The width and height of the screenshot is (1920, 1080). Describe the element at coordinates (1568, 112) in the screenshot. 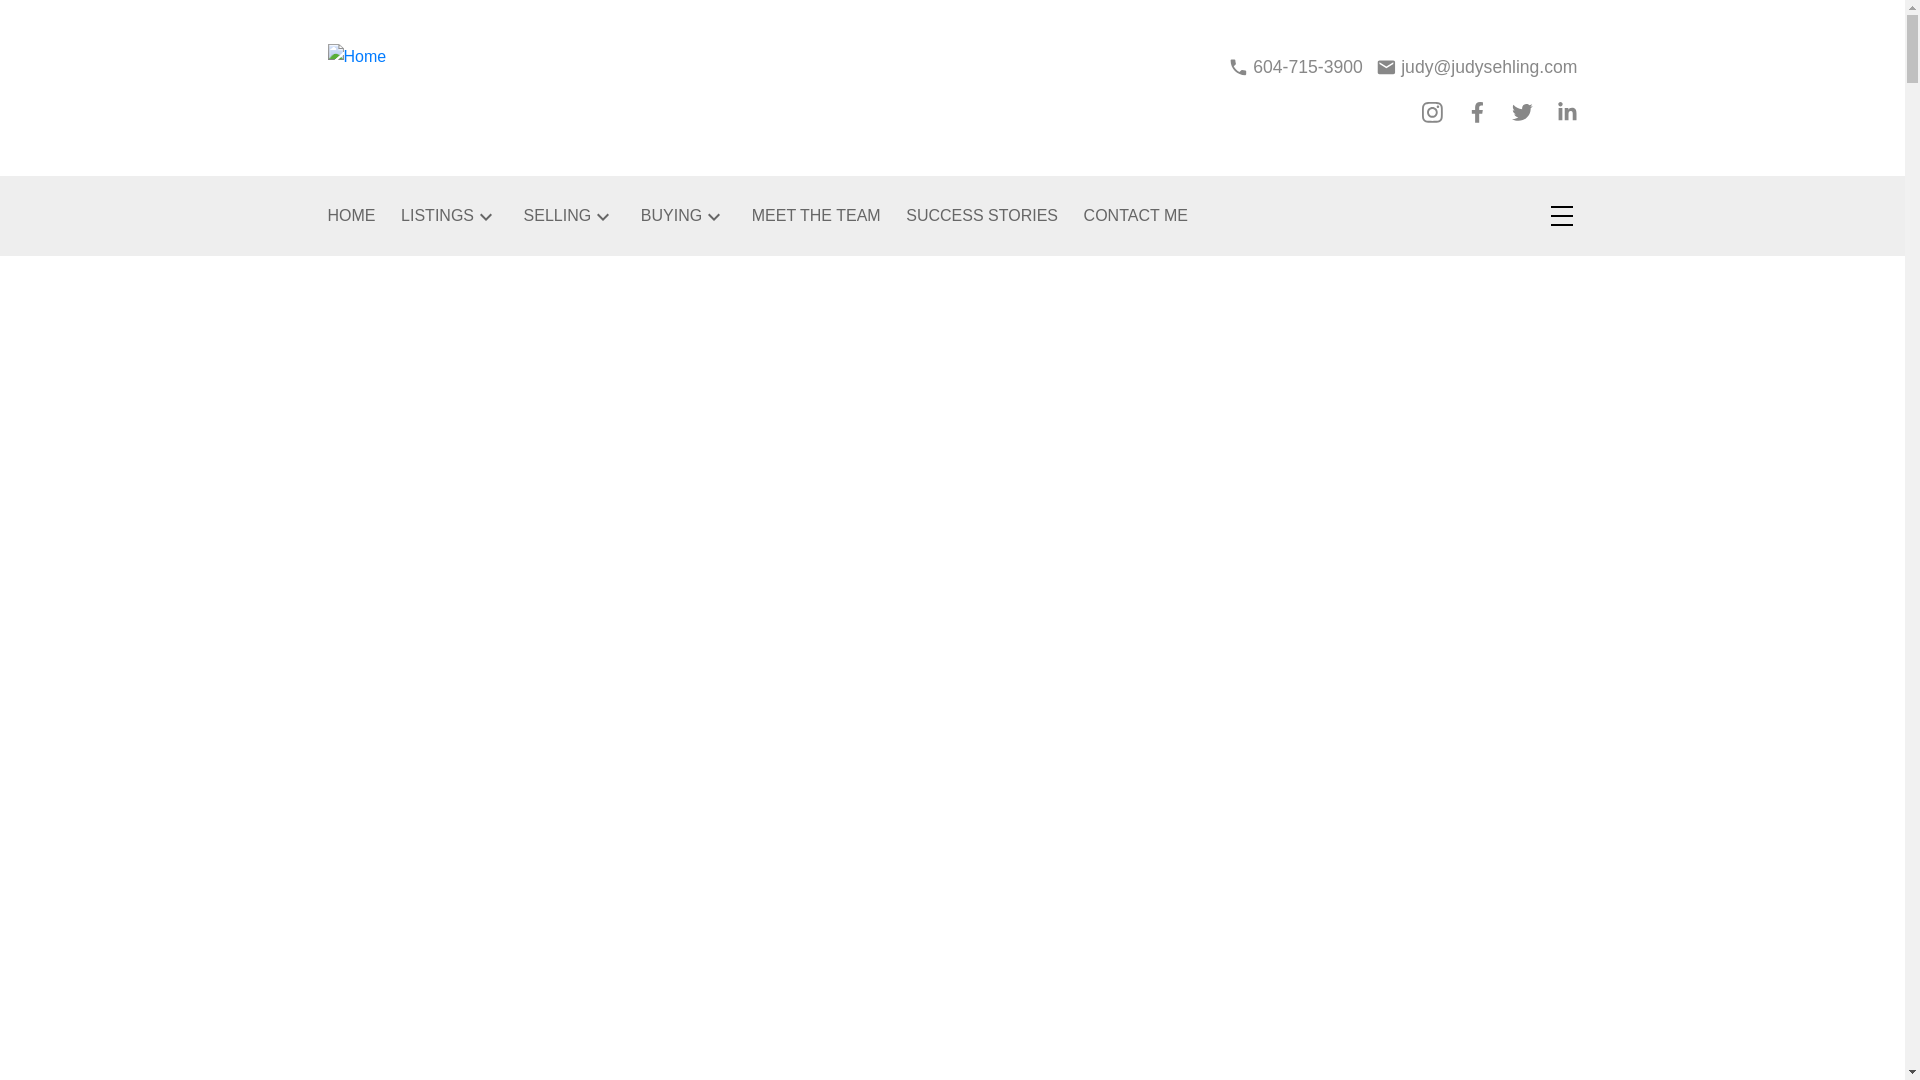

I see `LinkedIn` at that location.